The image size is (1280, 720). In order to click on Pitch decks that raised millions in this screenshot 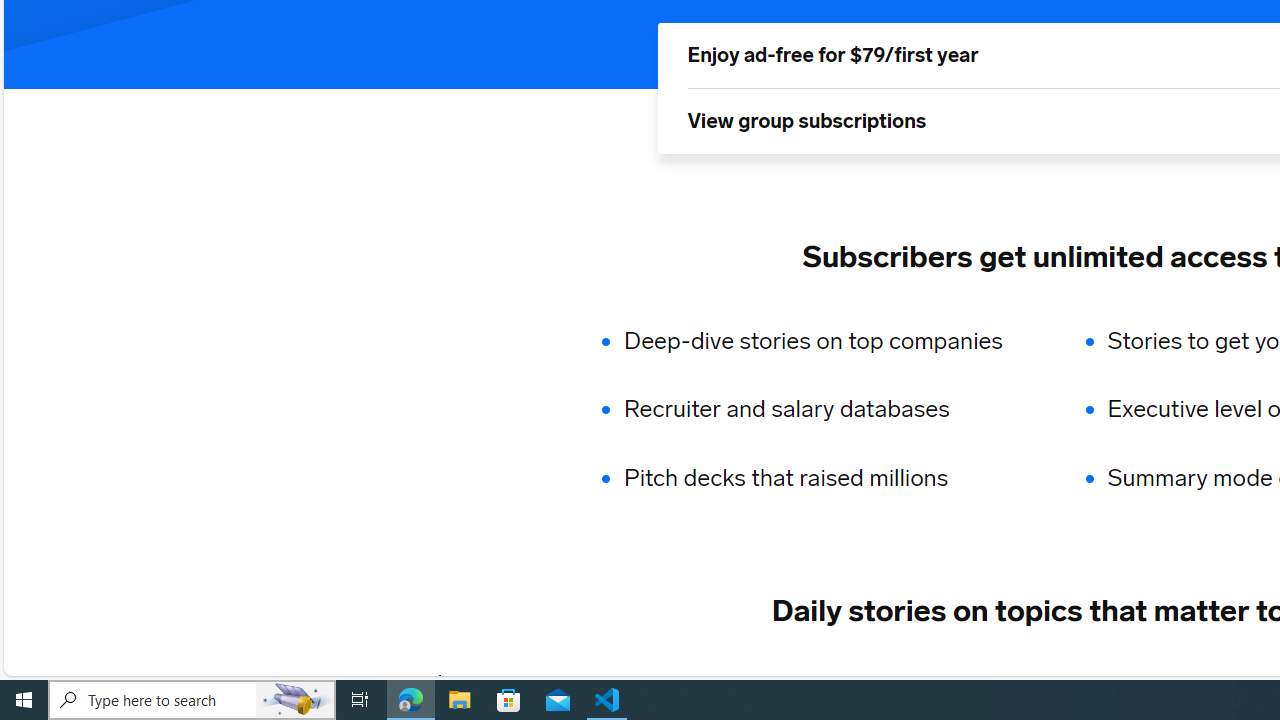, I will do `click(826, 478)`.